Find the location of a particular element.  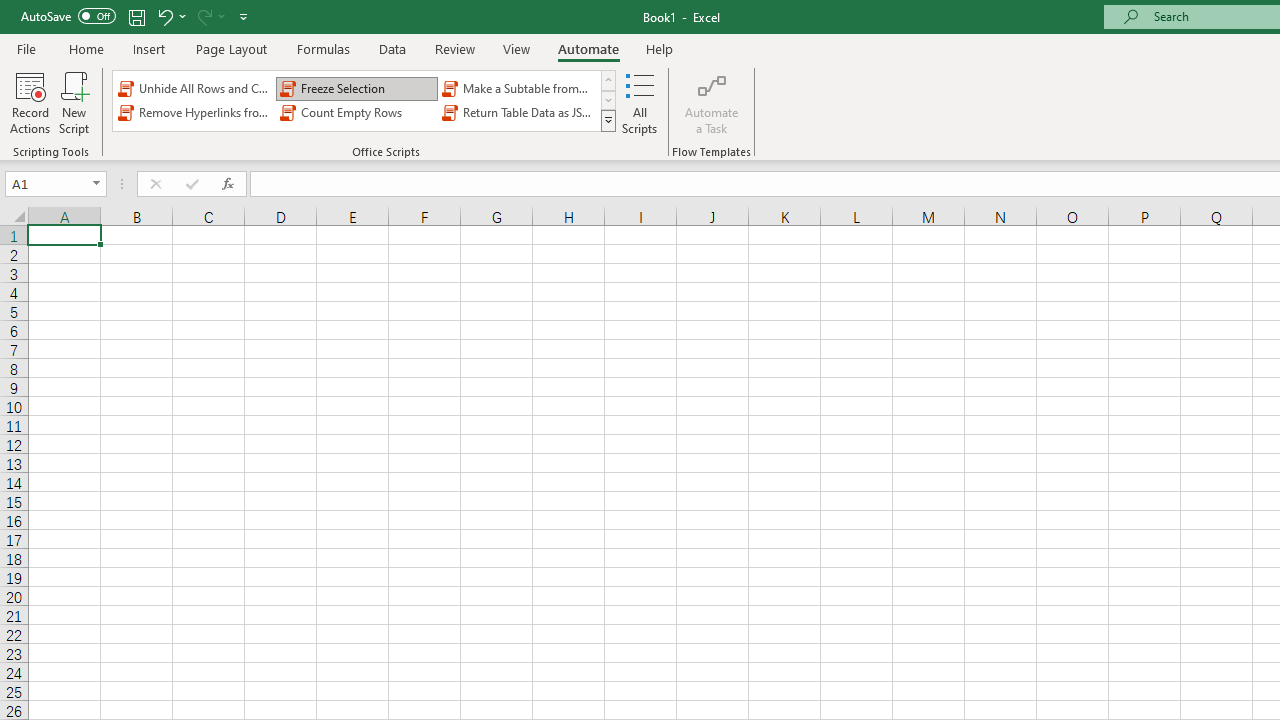

Formulas is located at coordinates (323, 48).